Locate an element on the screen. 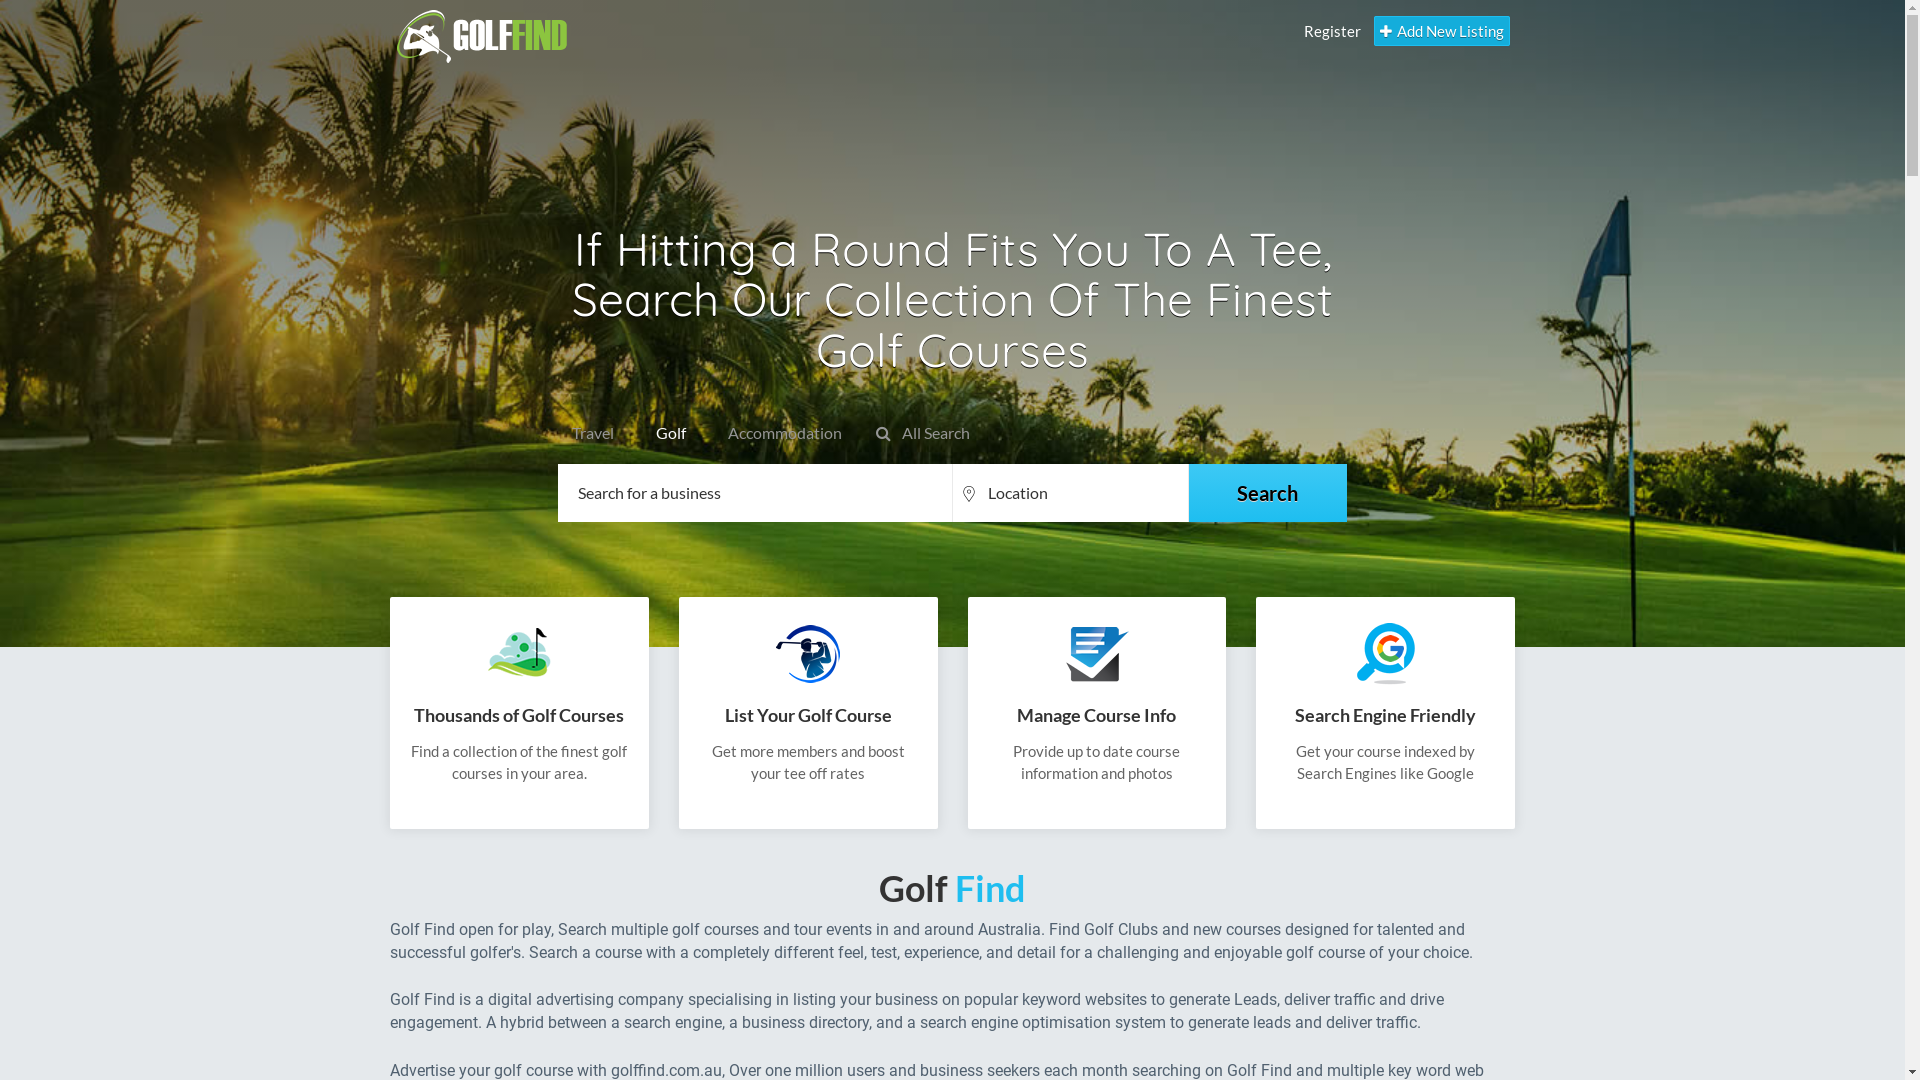 This screenshot has height=1080, width=1920. Add New Listing is located at coordinates (1442, 31).